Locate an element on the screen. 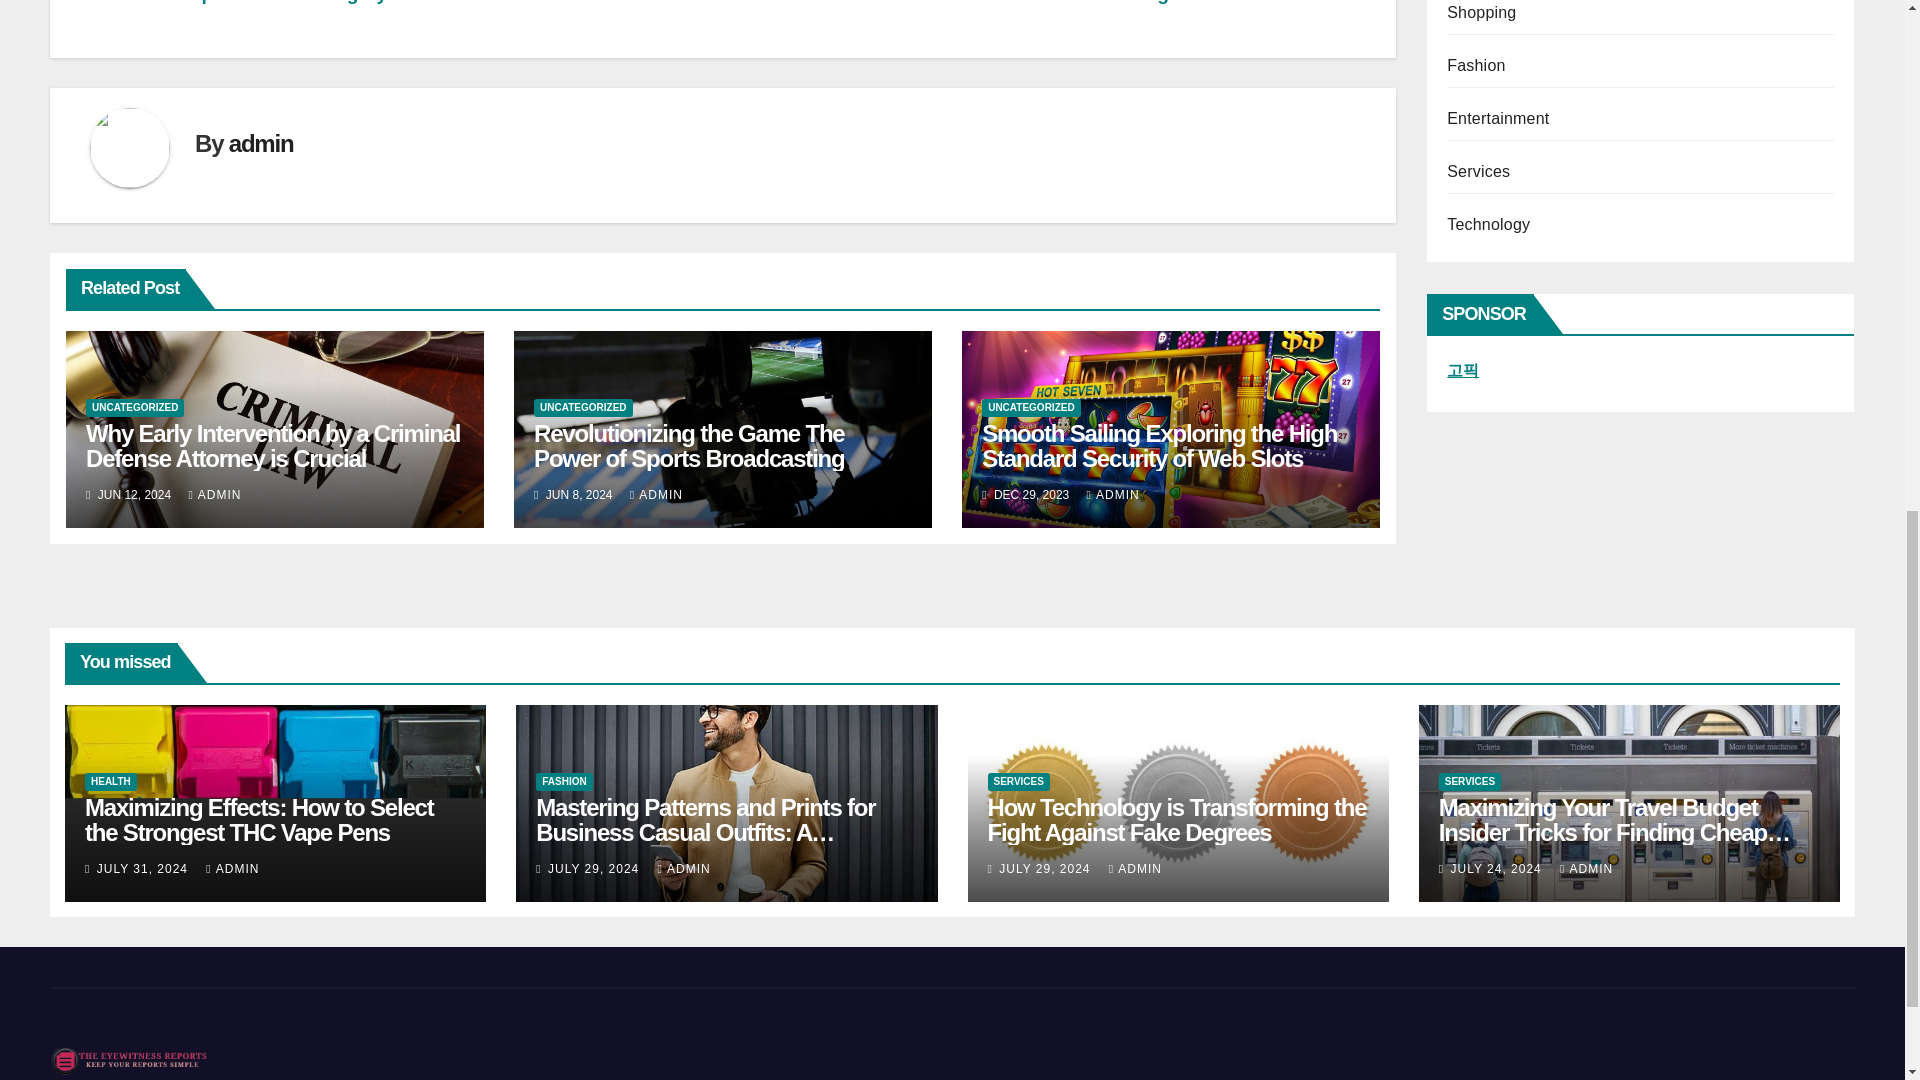  Add These Magnets To Your Casino is located at coordinates (1194, 2).